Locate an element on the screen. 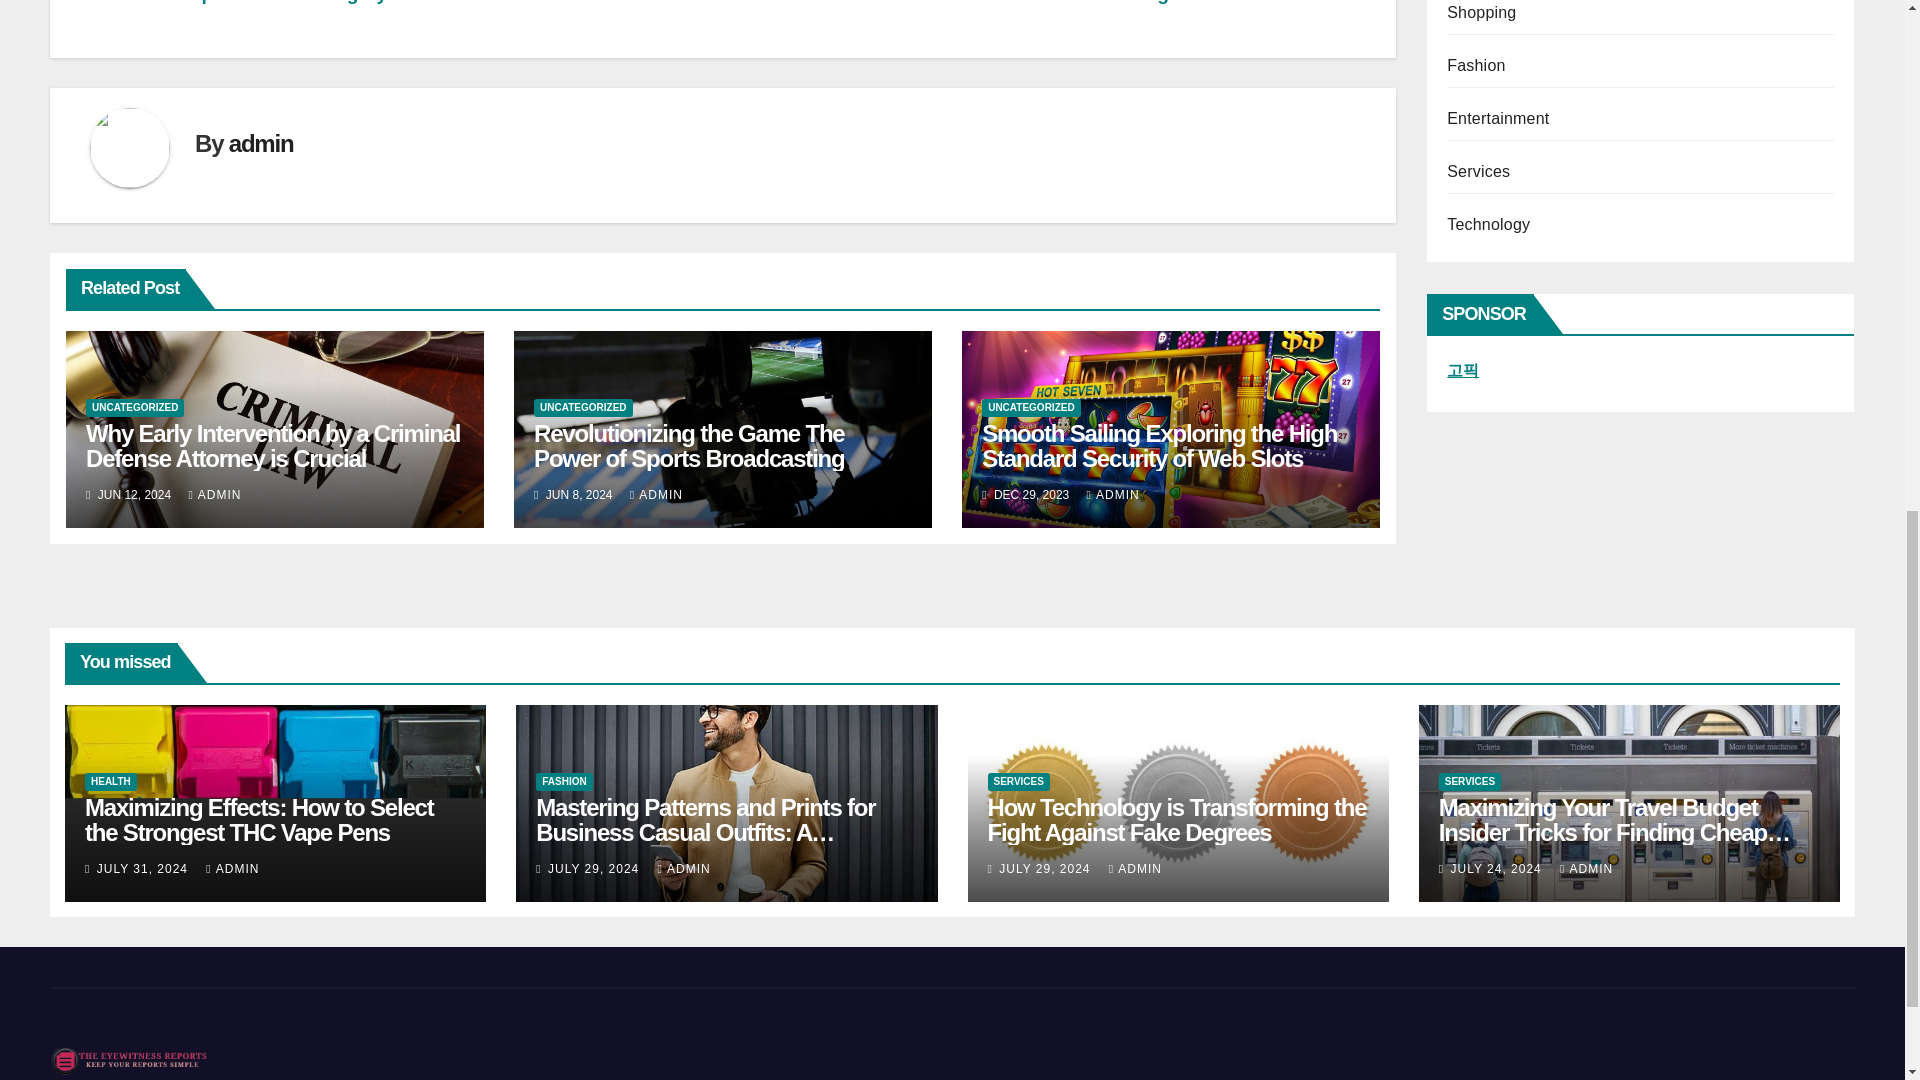  Add These Magnets To Your Casino is located at coordinates (1194, 2).